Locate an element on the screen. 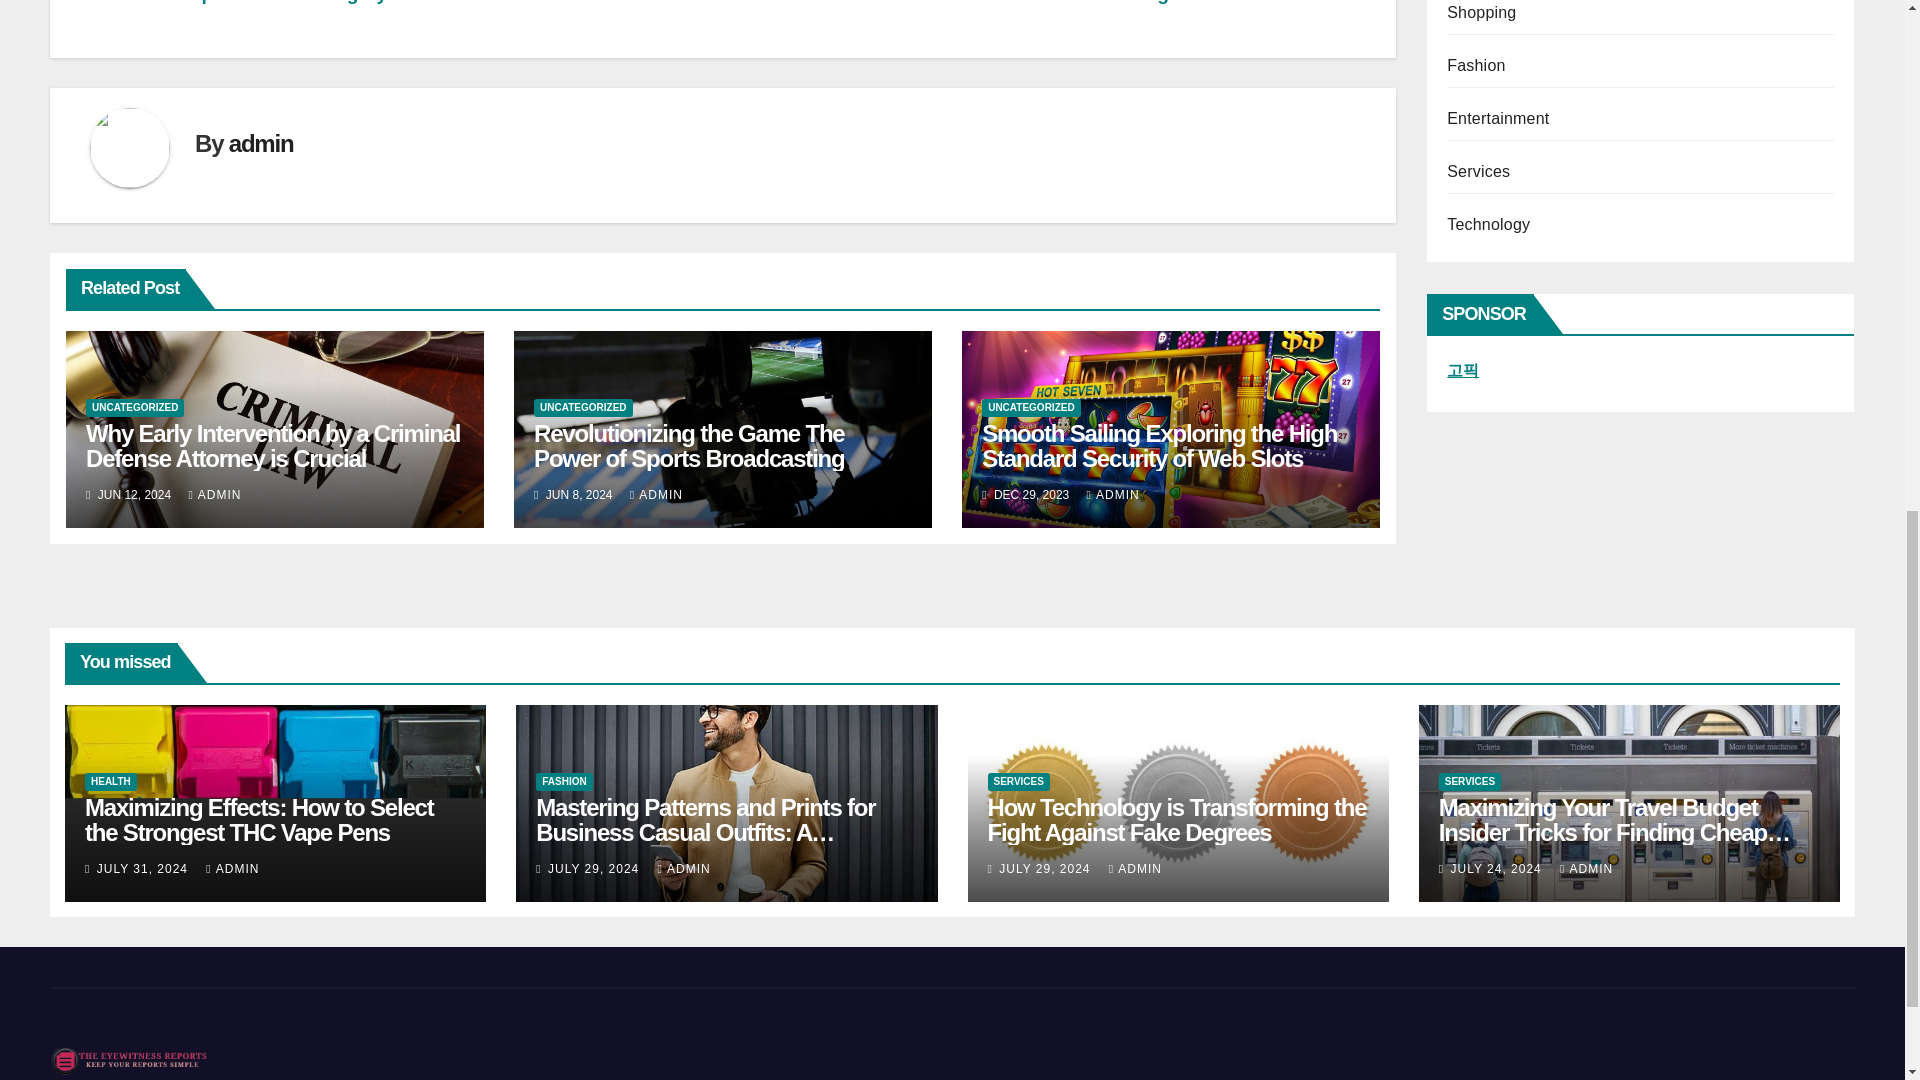  Add These Magnets To Your Casino is located at coordinates (1194, 2).